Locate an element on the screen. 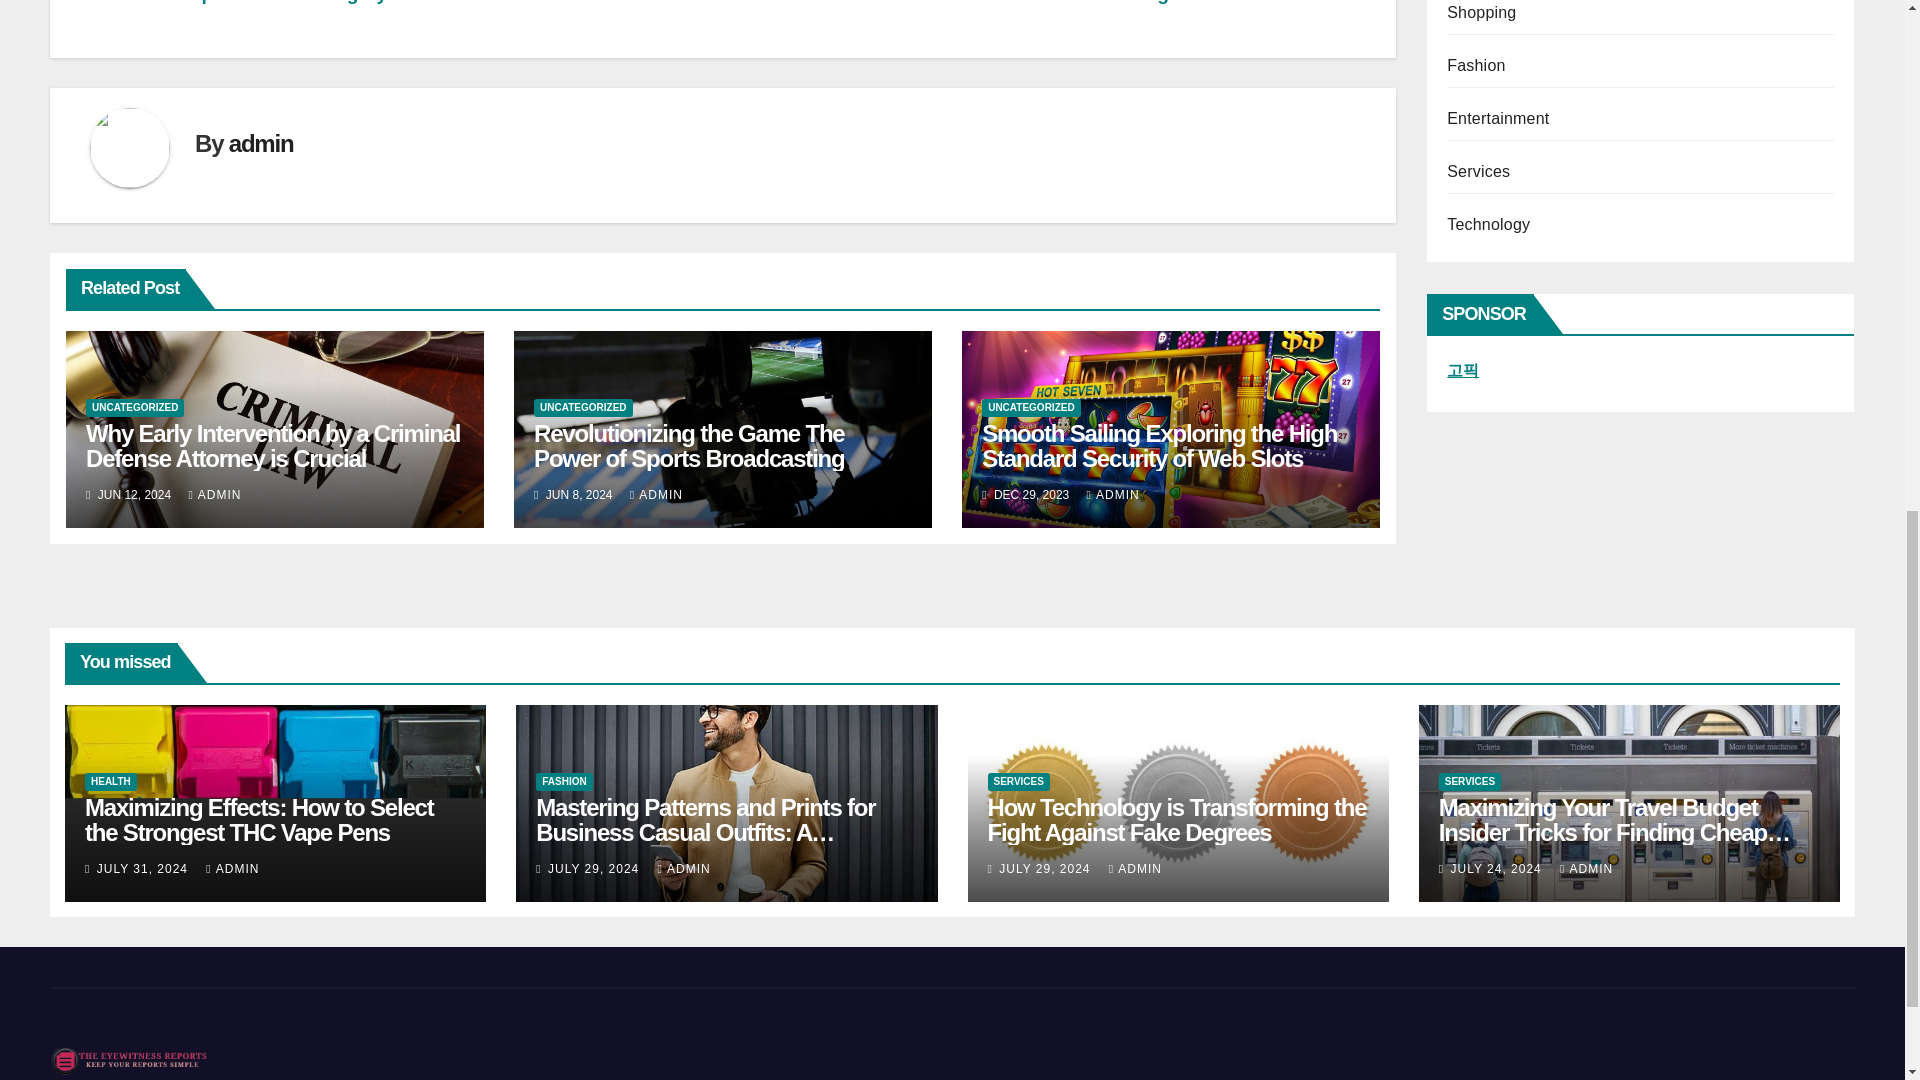  Add These Magnets To Your Casino is located at coordinates (1194, 2).